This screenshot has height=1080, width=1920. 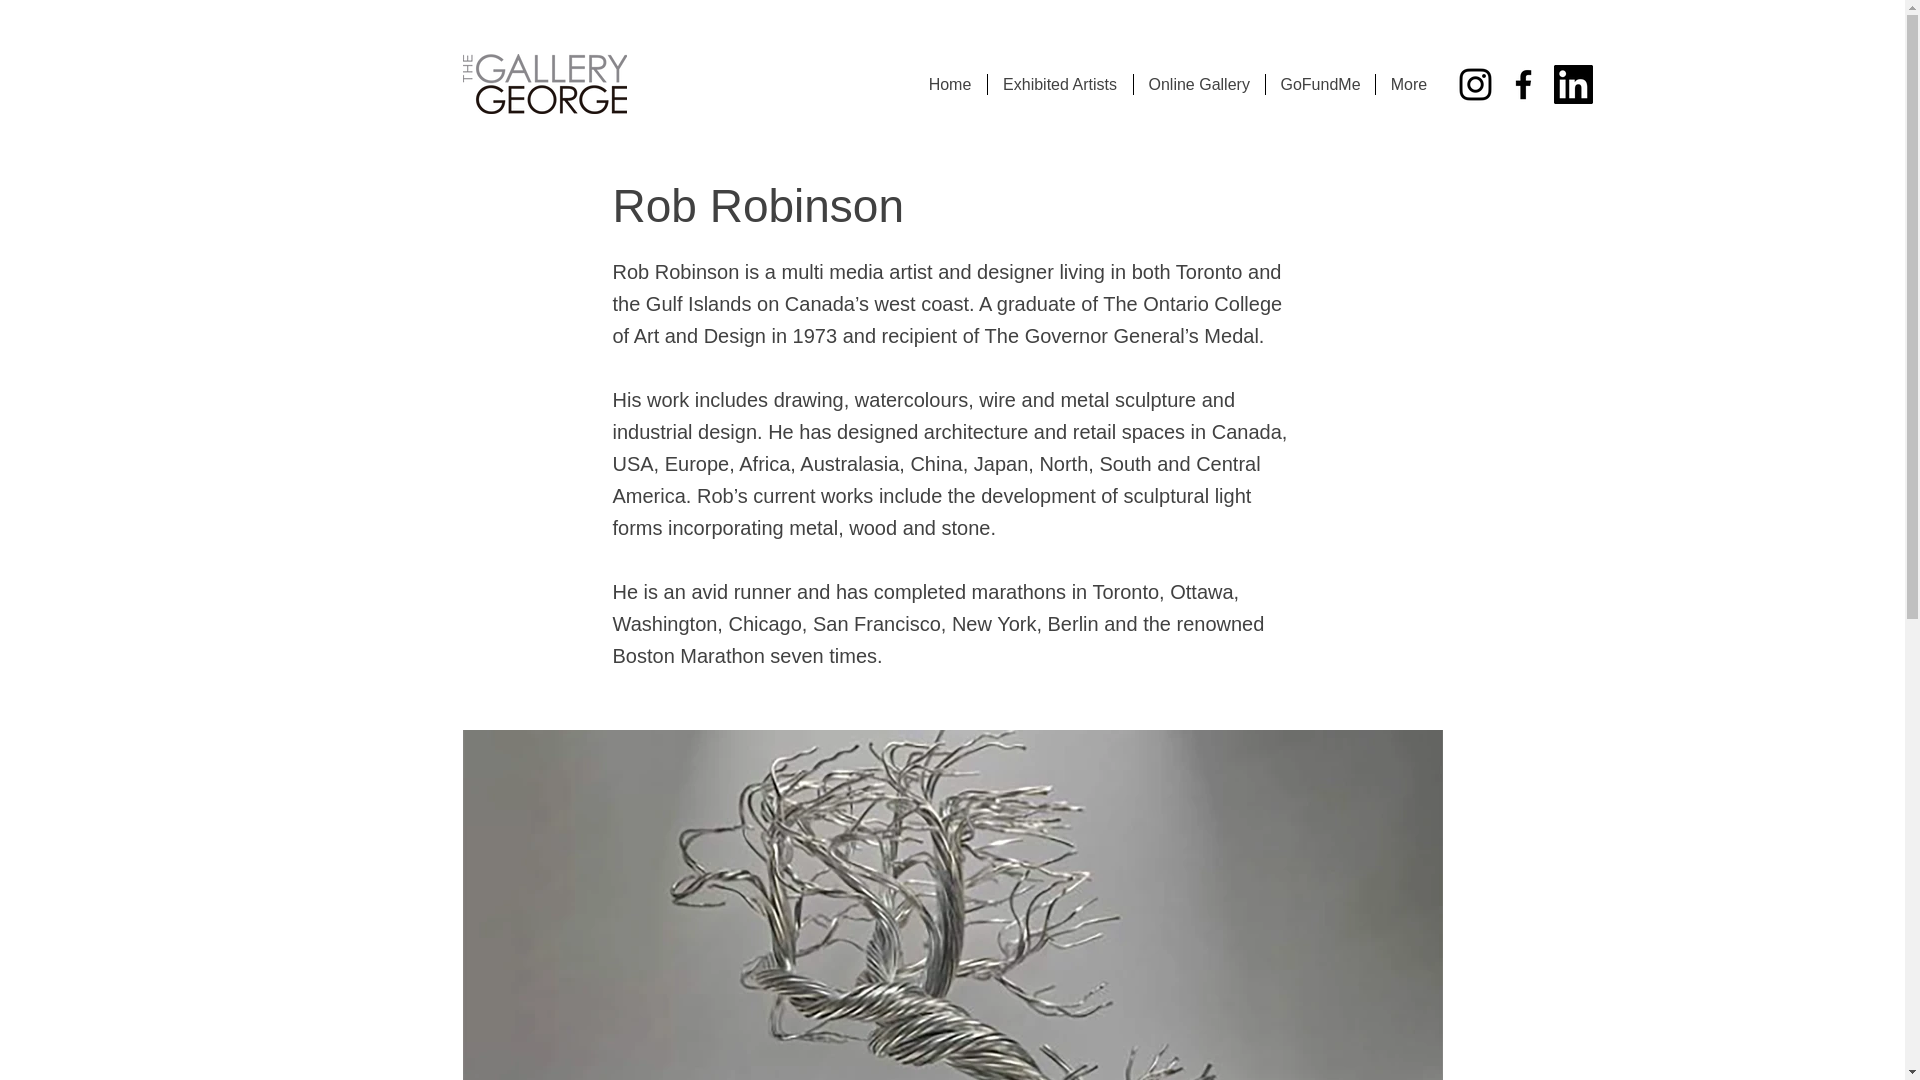 What do you see at coordinates (1059, 84) in the screenshot?
I see `Exhibited Artists` at bounding box center [1059, 84].